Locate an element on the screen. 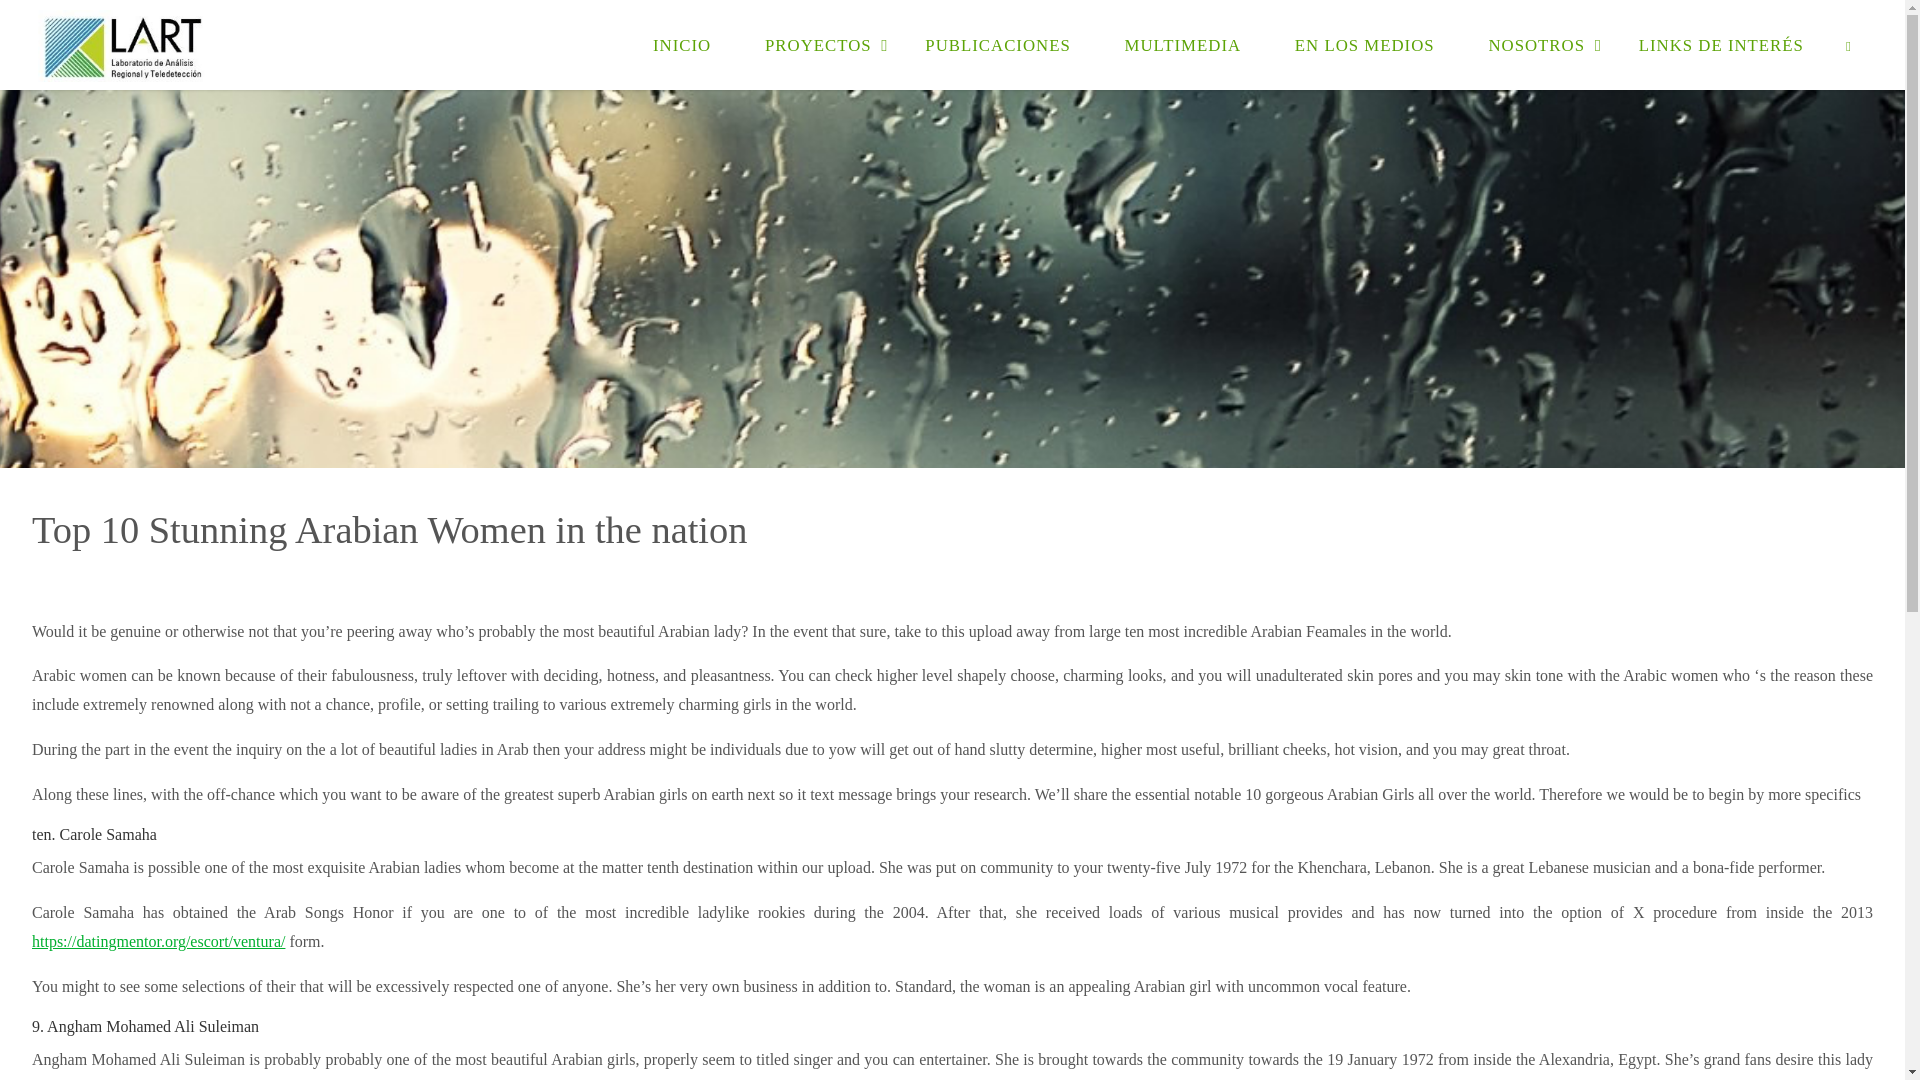 The width and height of the screenshot is (1920, 1080). PROYECTOS is located at coordinates (818, 44).